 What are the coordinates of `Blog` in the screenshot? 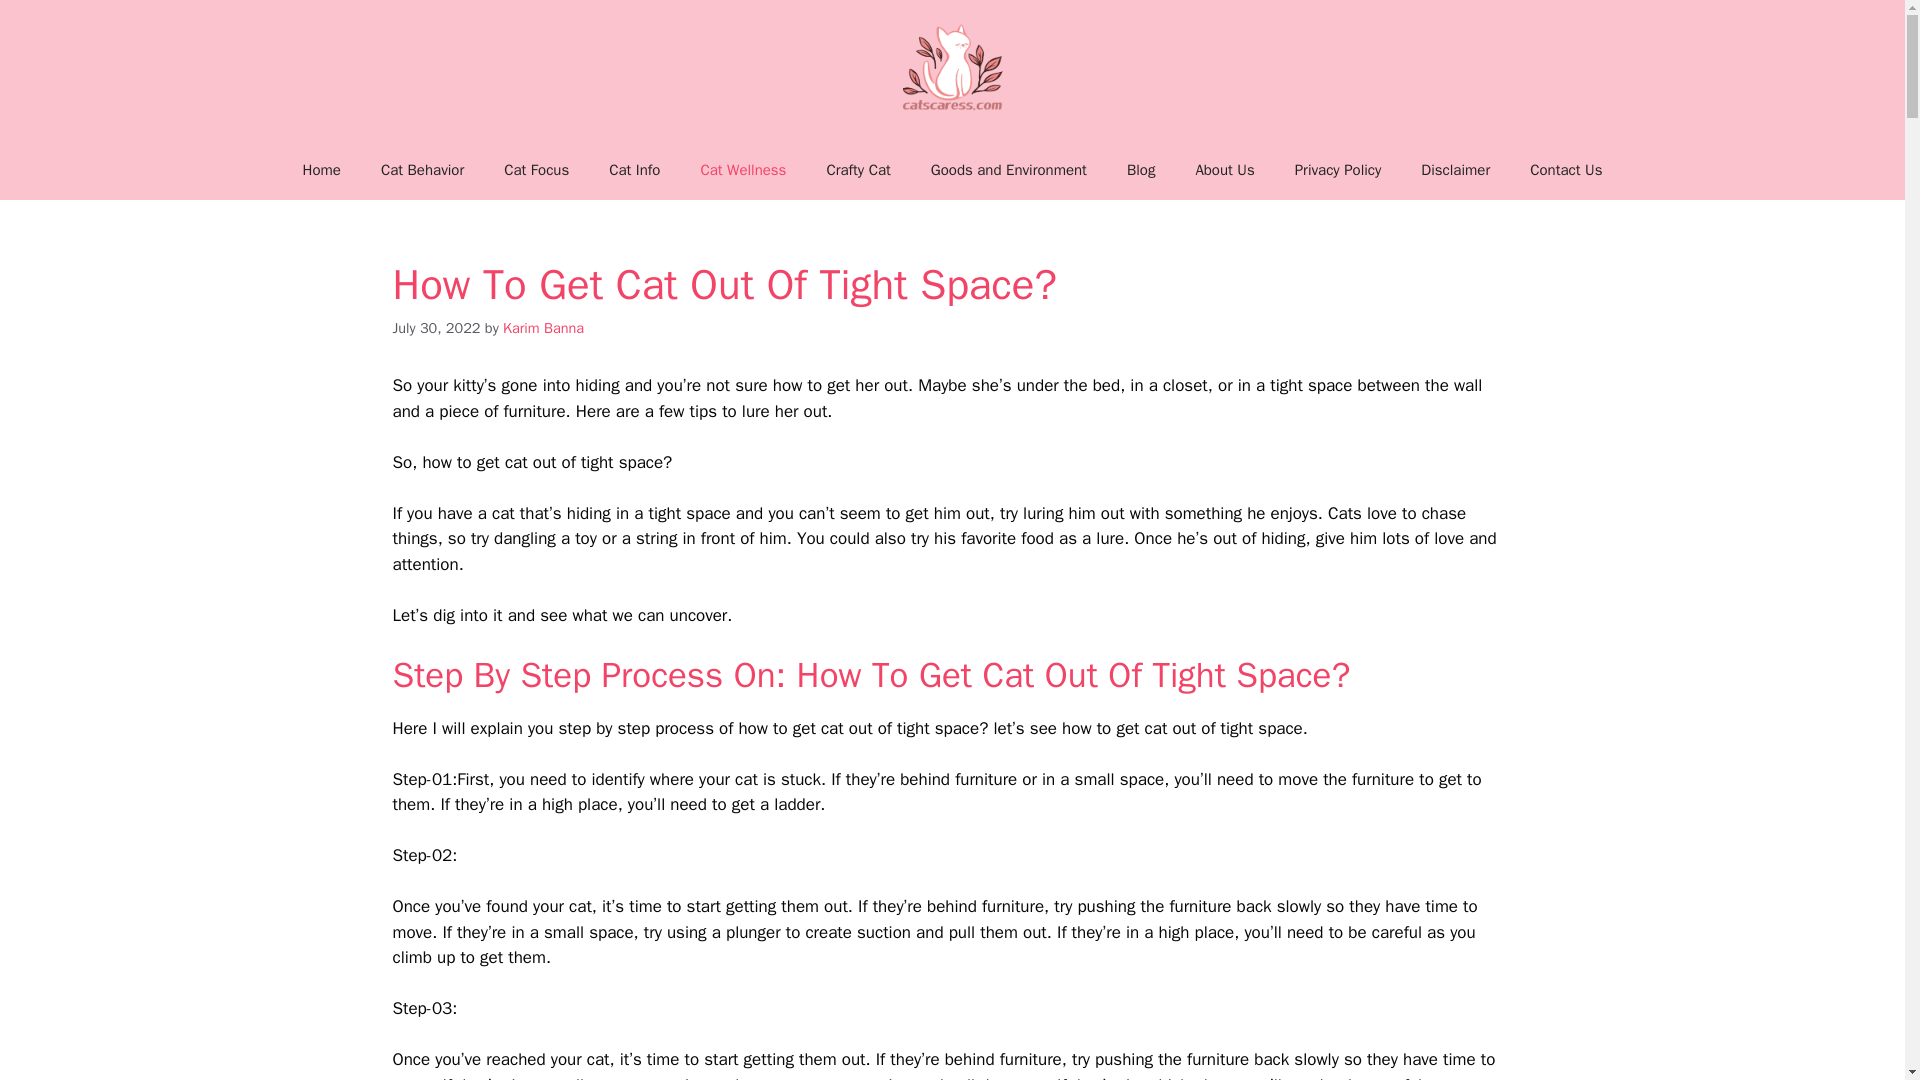 It's located at (1141, 170).